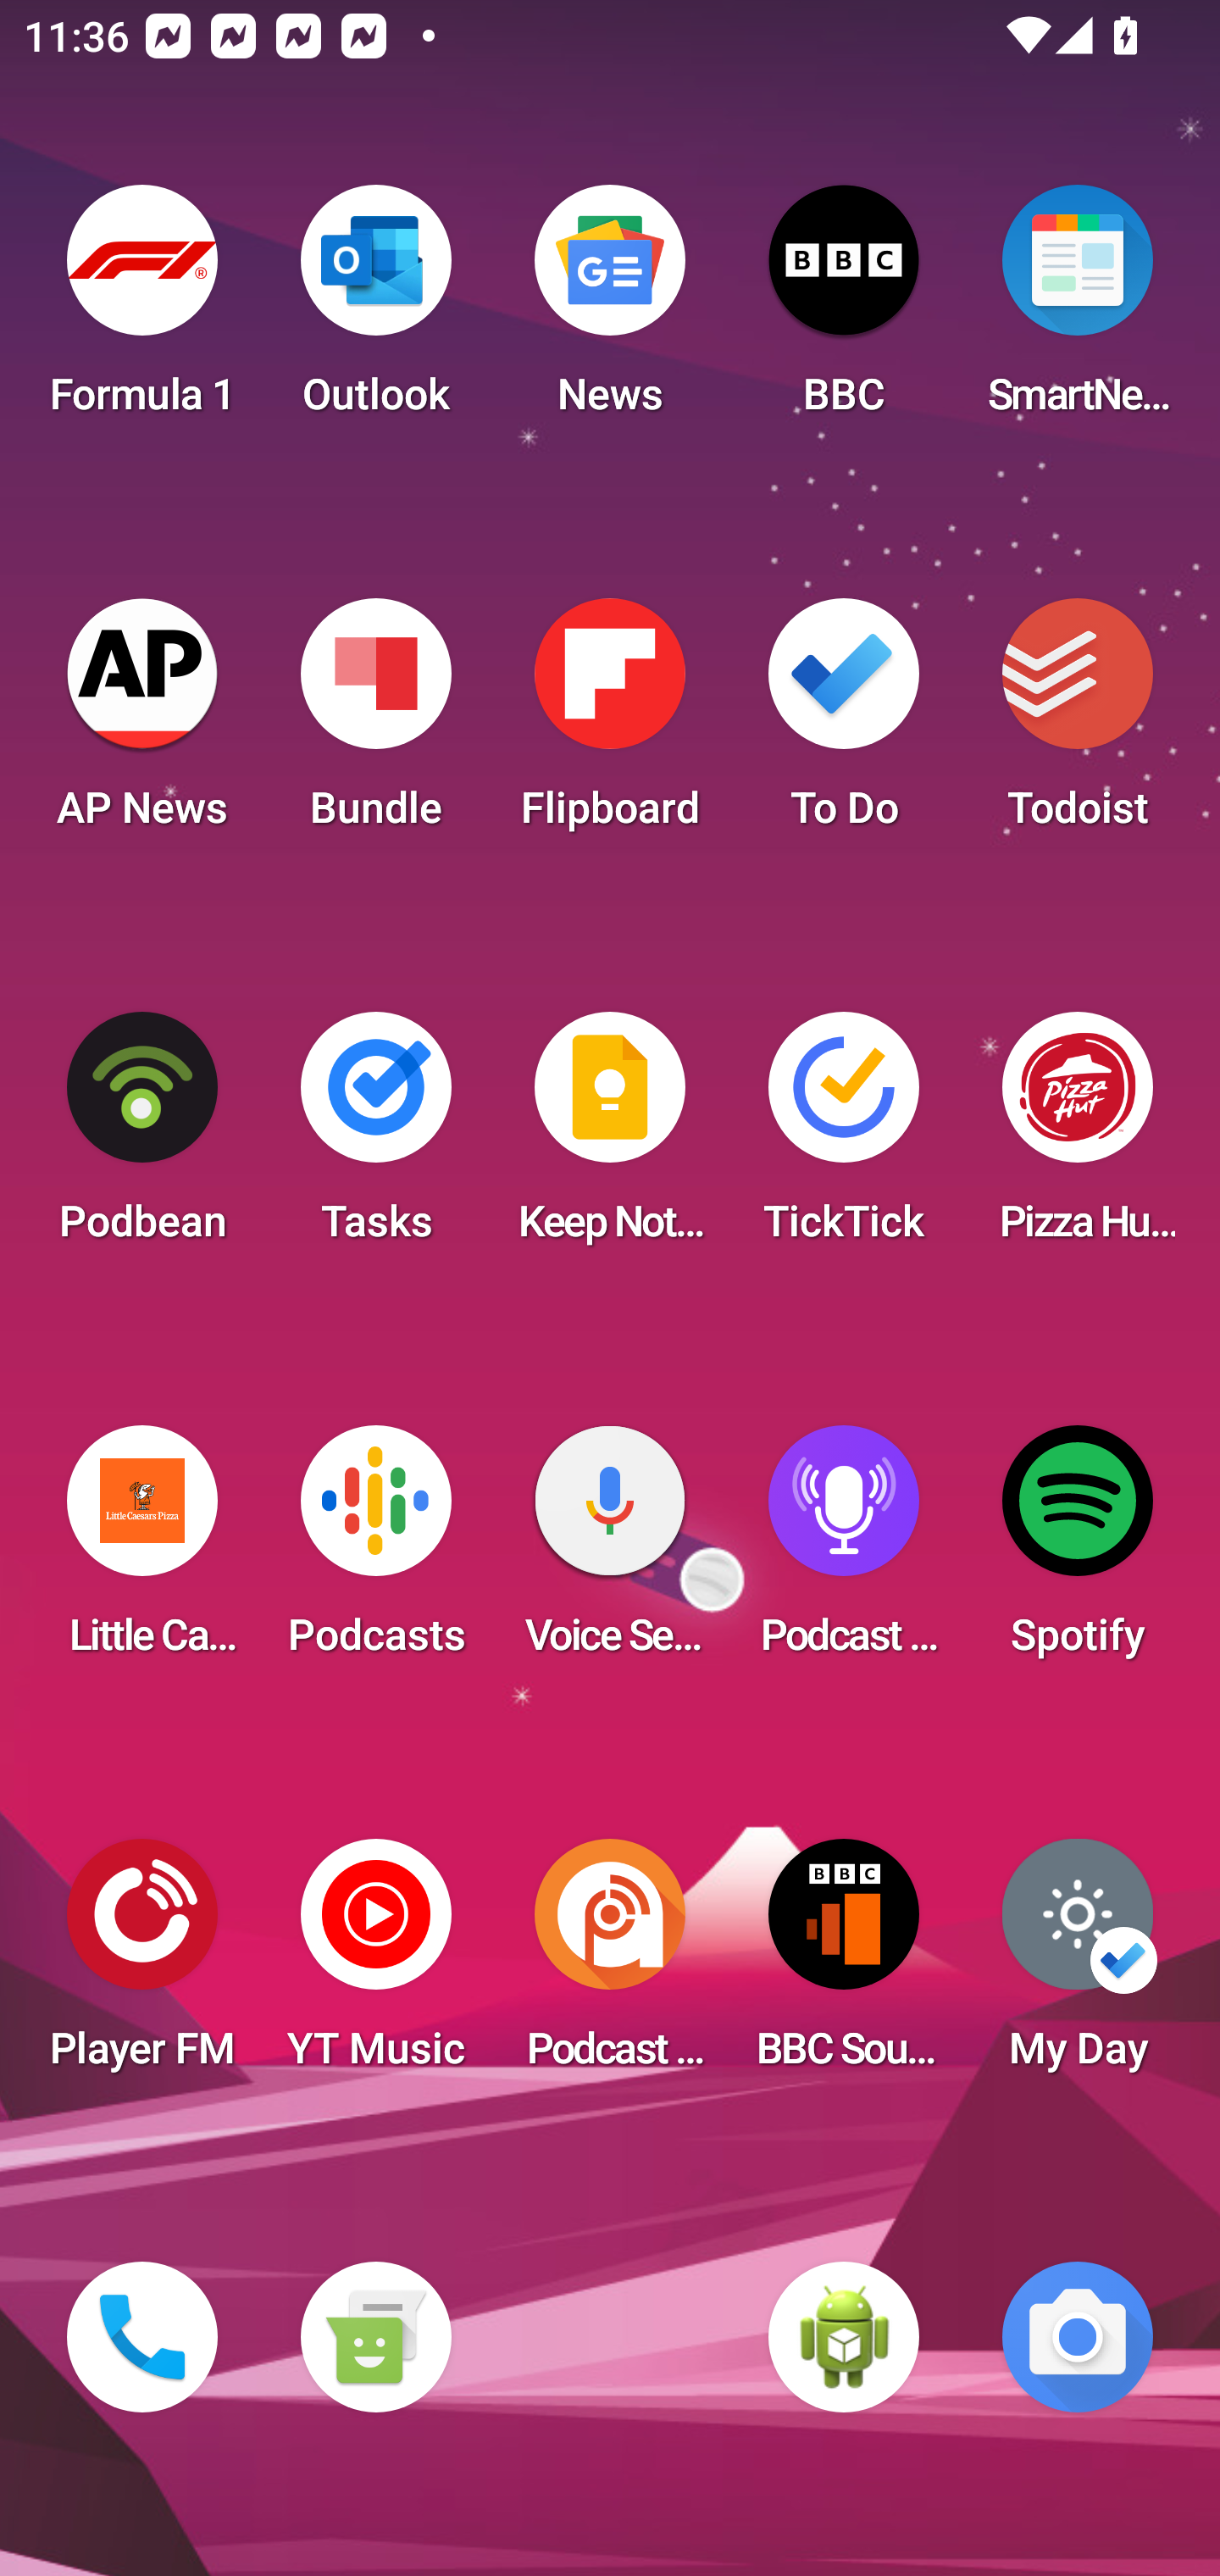 The image size is (1220, 2576). What do you see at coordinates (375, 1137) in the screenshot?
I see `Tasks` at bounding box center [375, 1137].